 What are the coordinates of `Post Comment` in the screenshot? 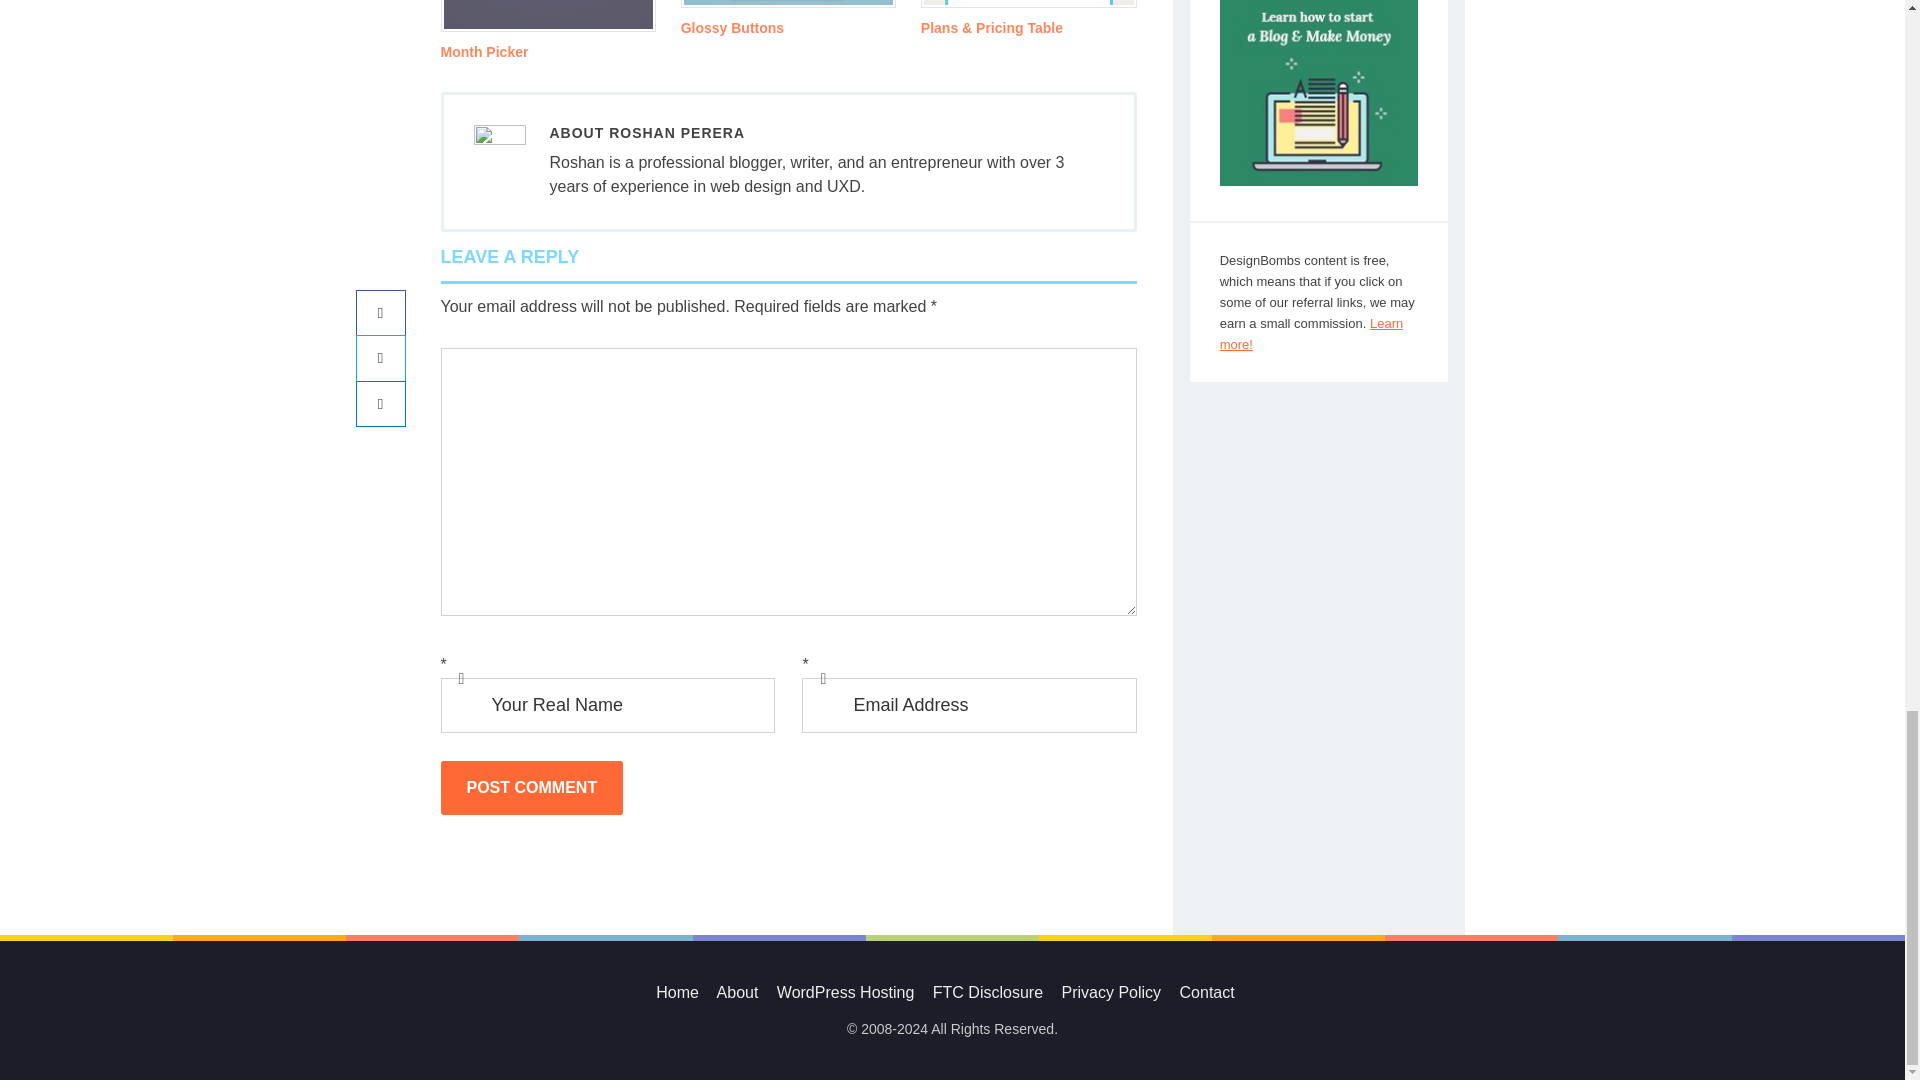 It's located at (530, 788).